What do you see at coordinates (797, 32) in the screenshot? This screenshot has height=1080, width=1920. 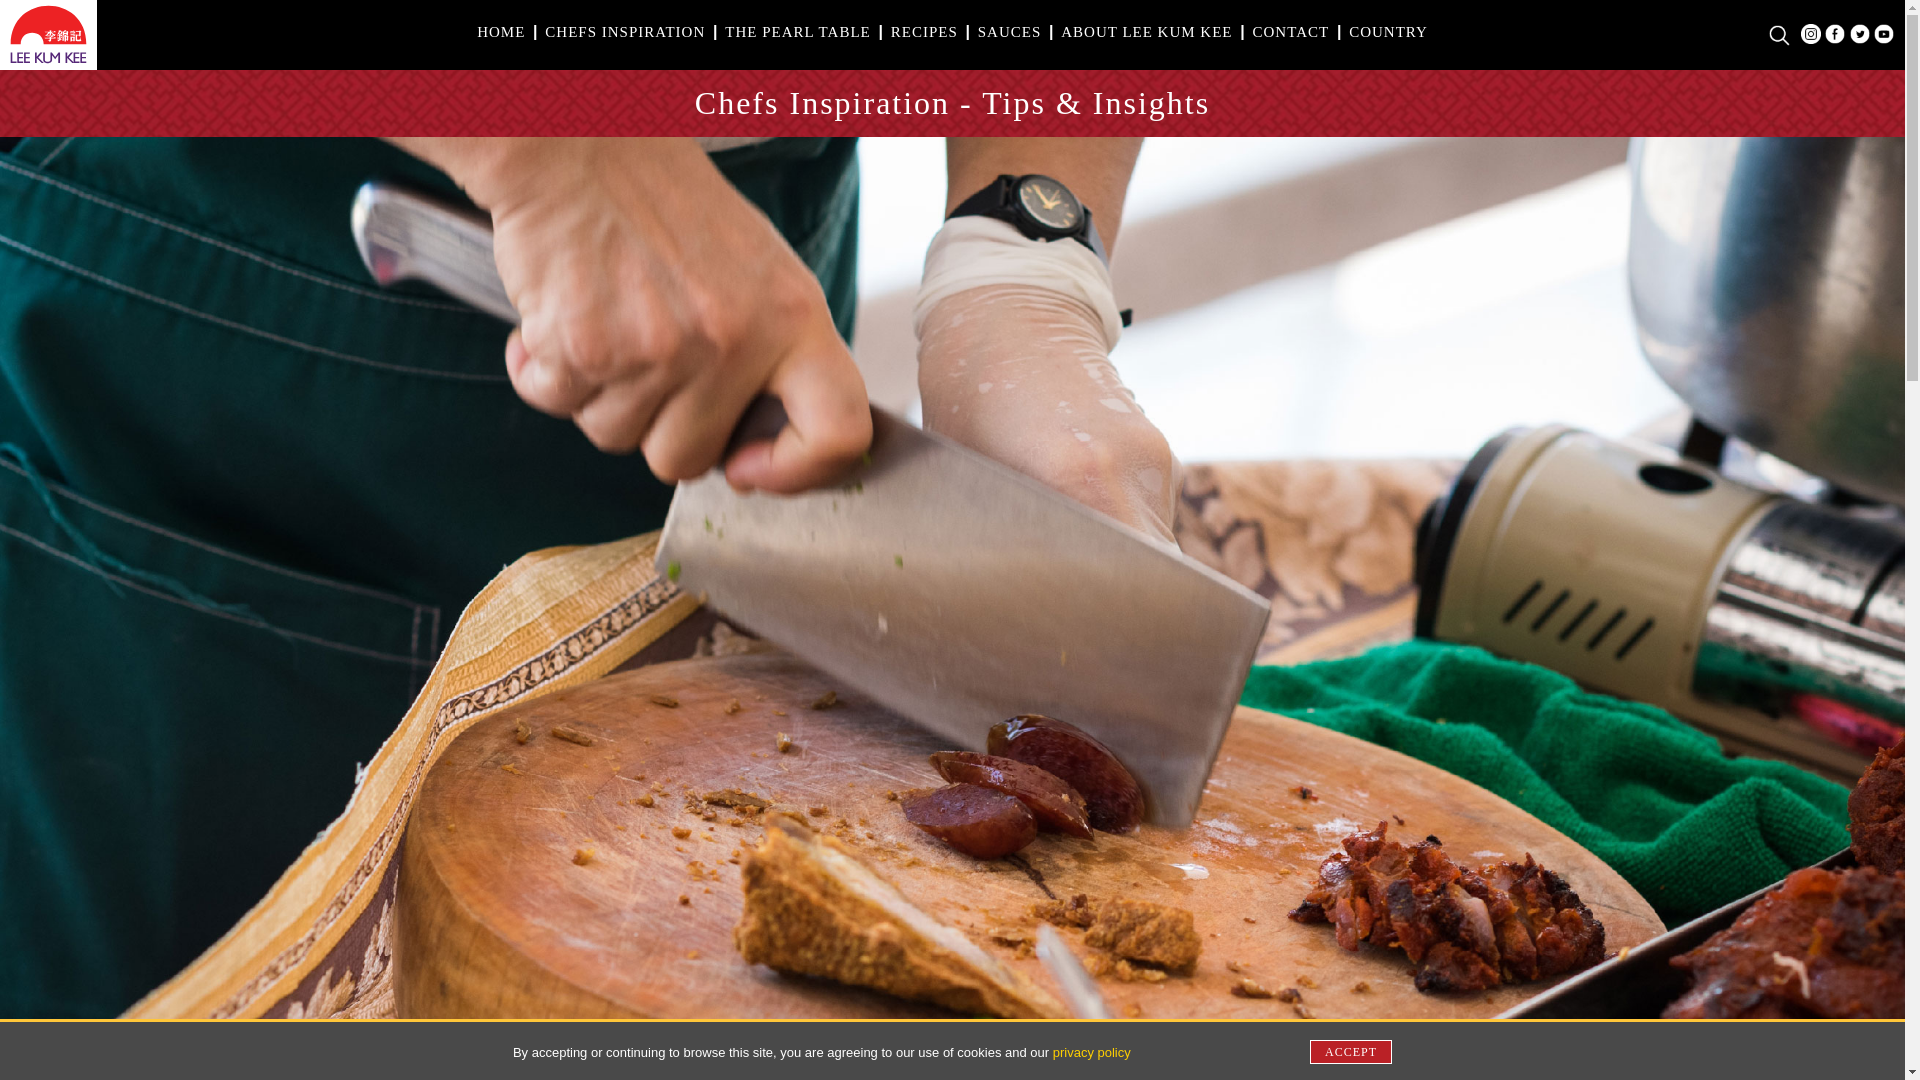 I see `THE PEARL TABLE` at bounding box center [797, 32].